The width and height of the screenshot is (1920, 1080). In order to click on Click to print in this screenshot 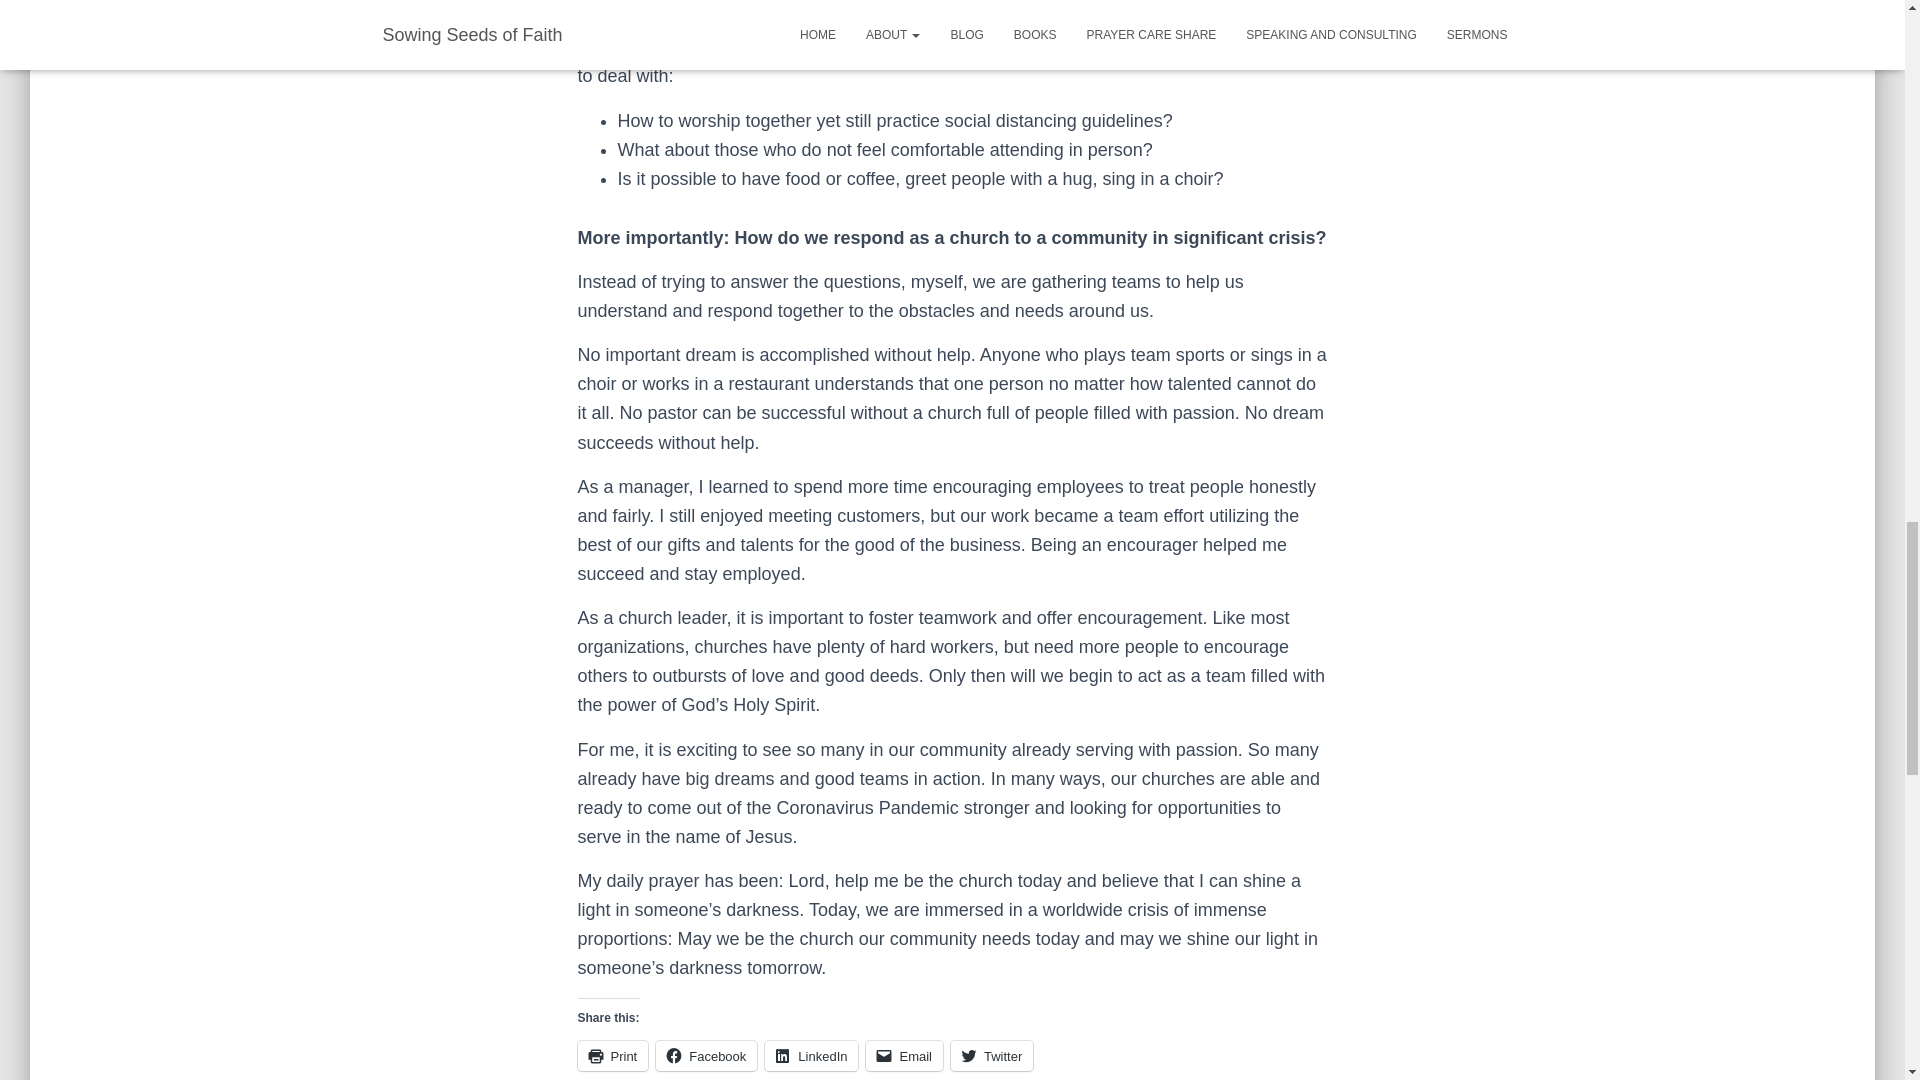, I will do `click(612, 1056)`.